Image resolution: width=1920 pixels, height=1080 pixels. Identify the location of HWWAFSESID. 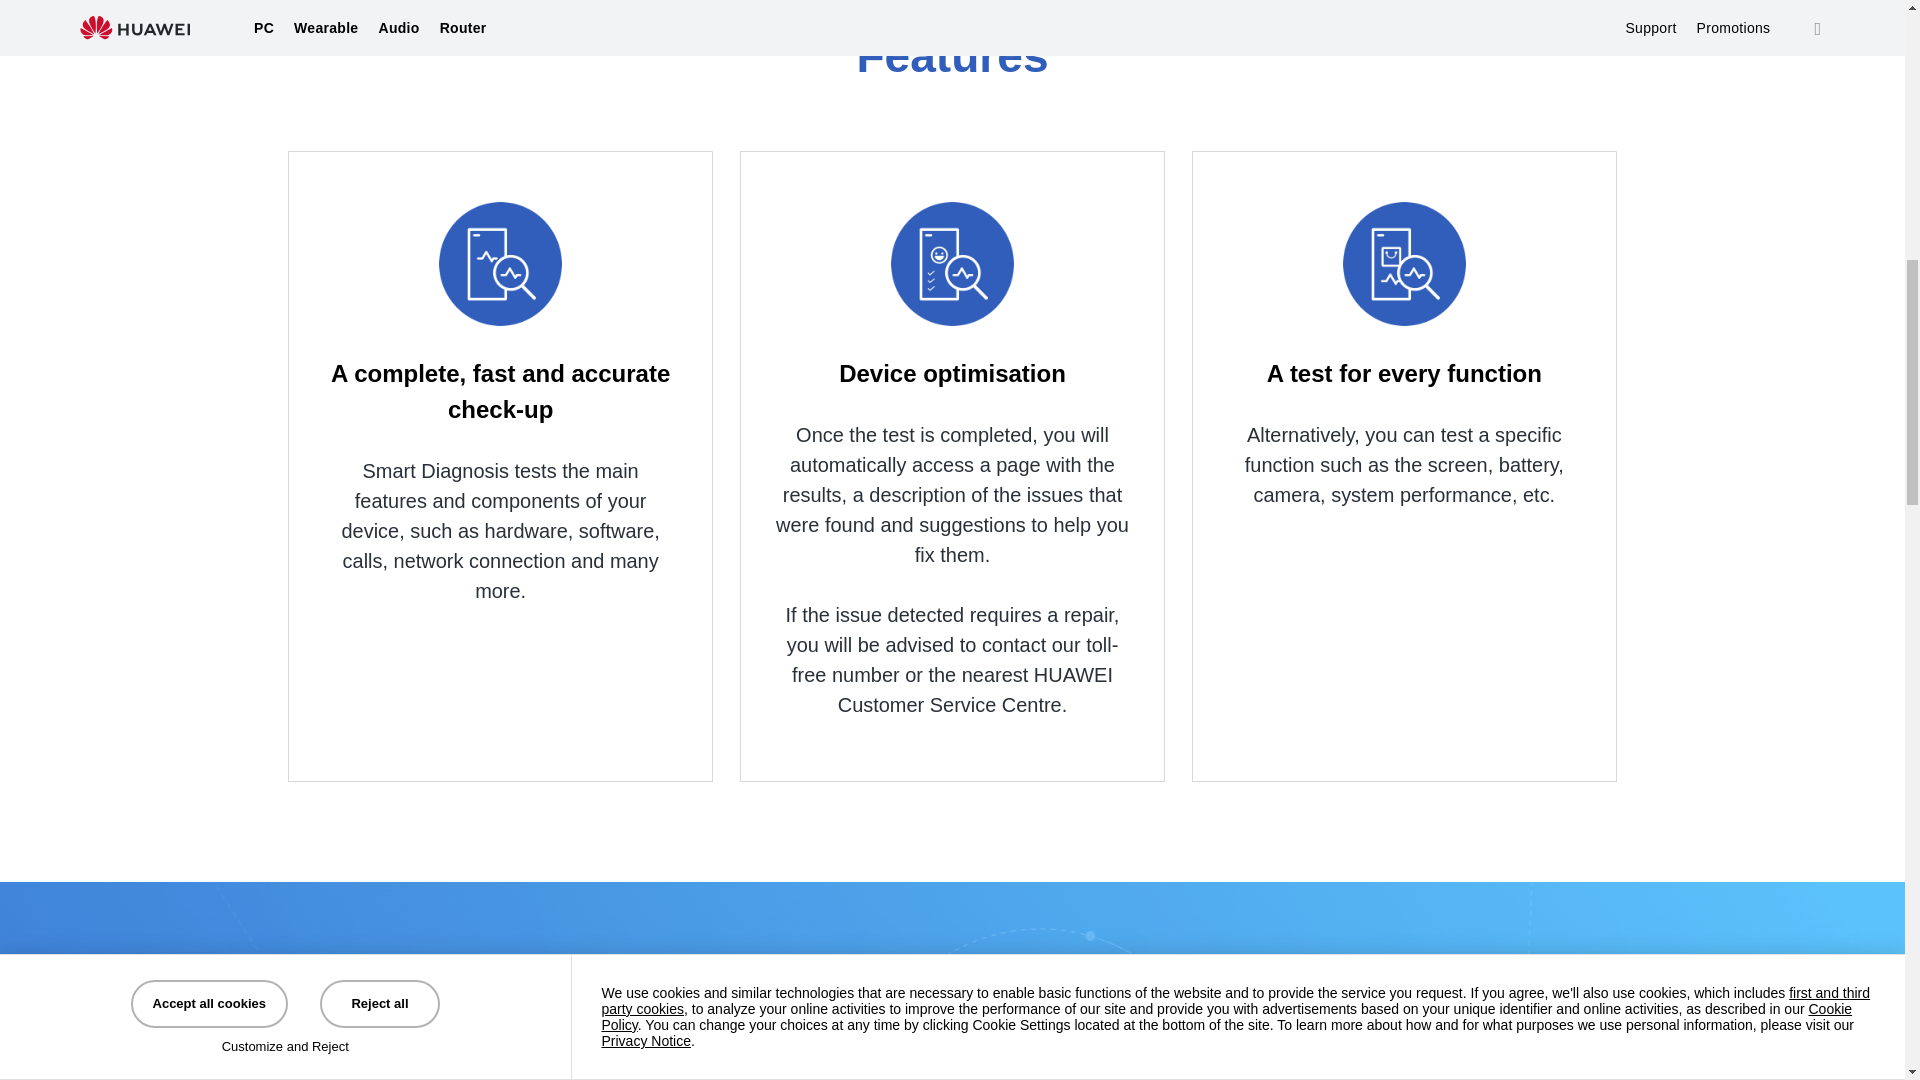
(910, 388).